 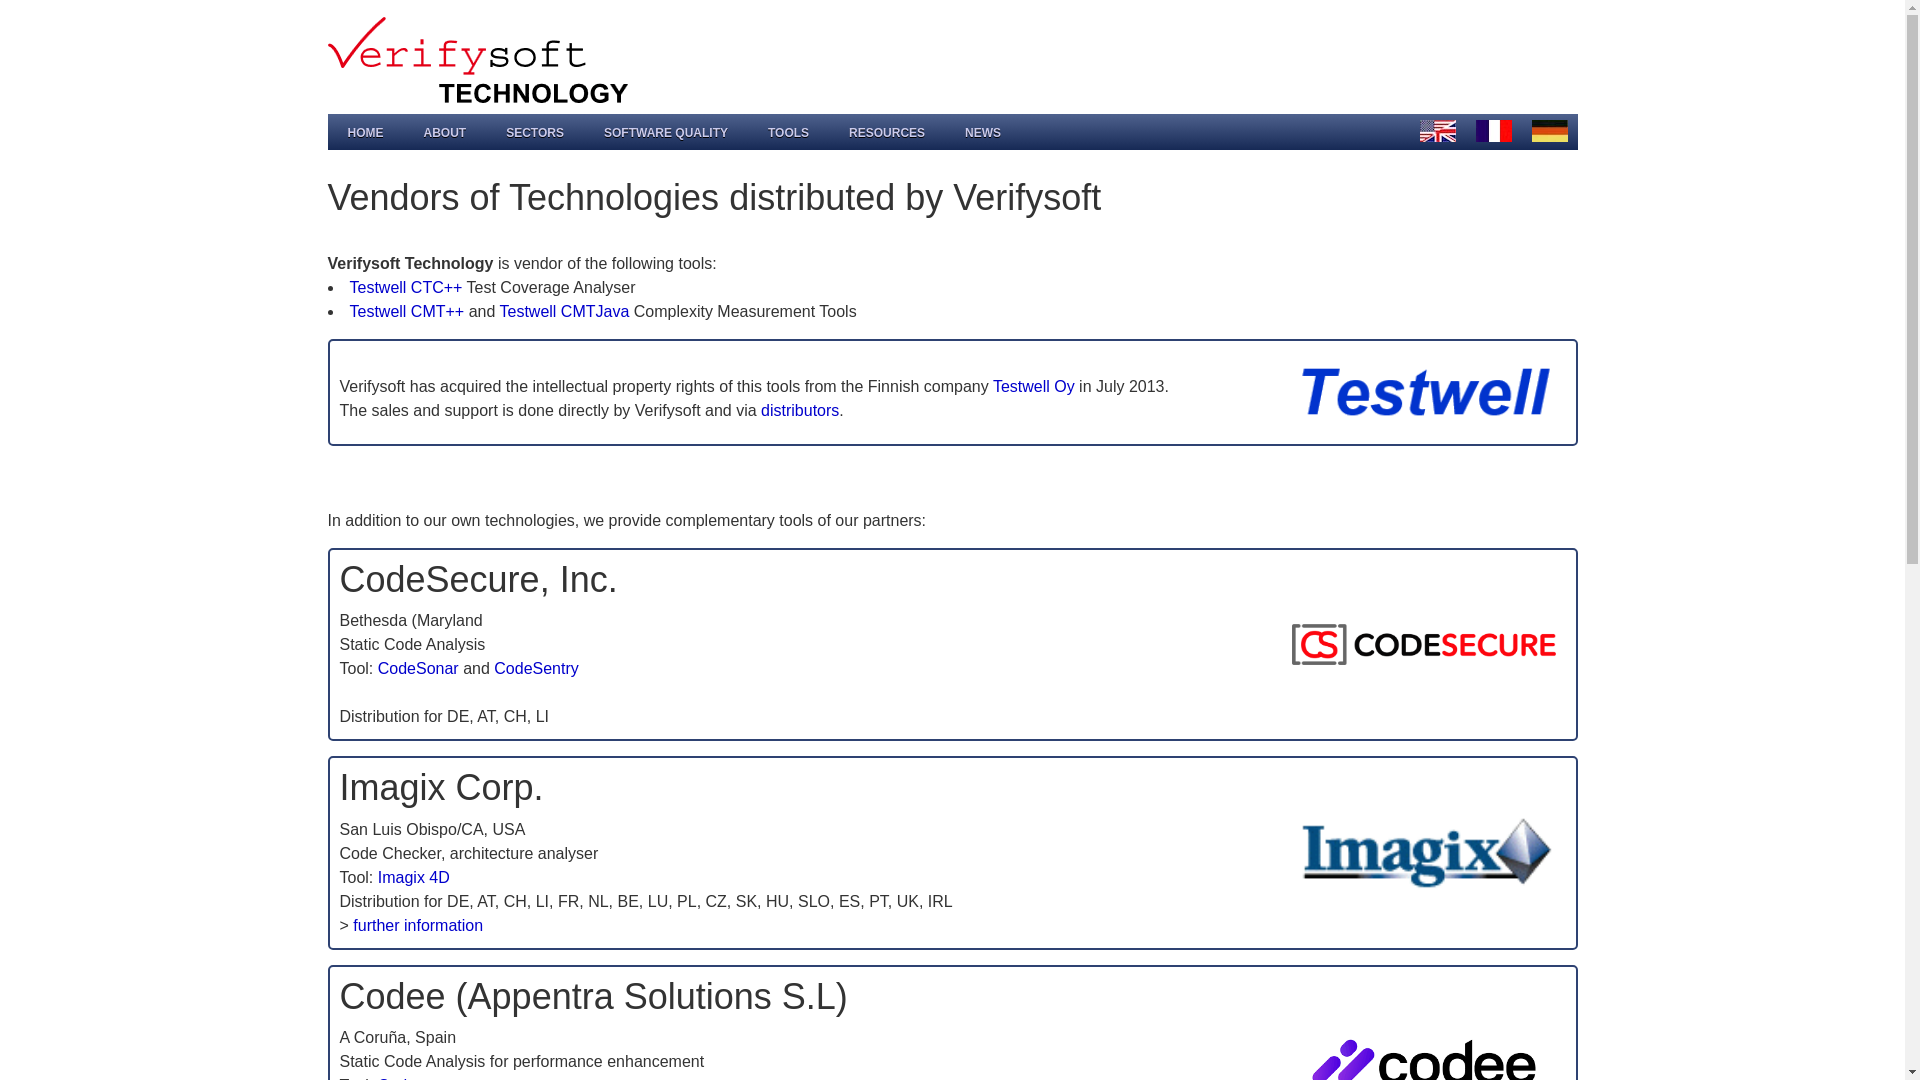 I want to click on ABOUT, so click(x=445, y=136).